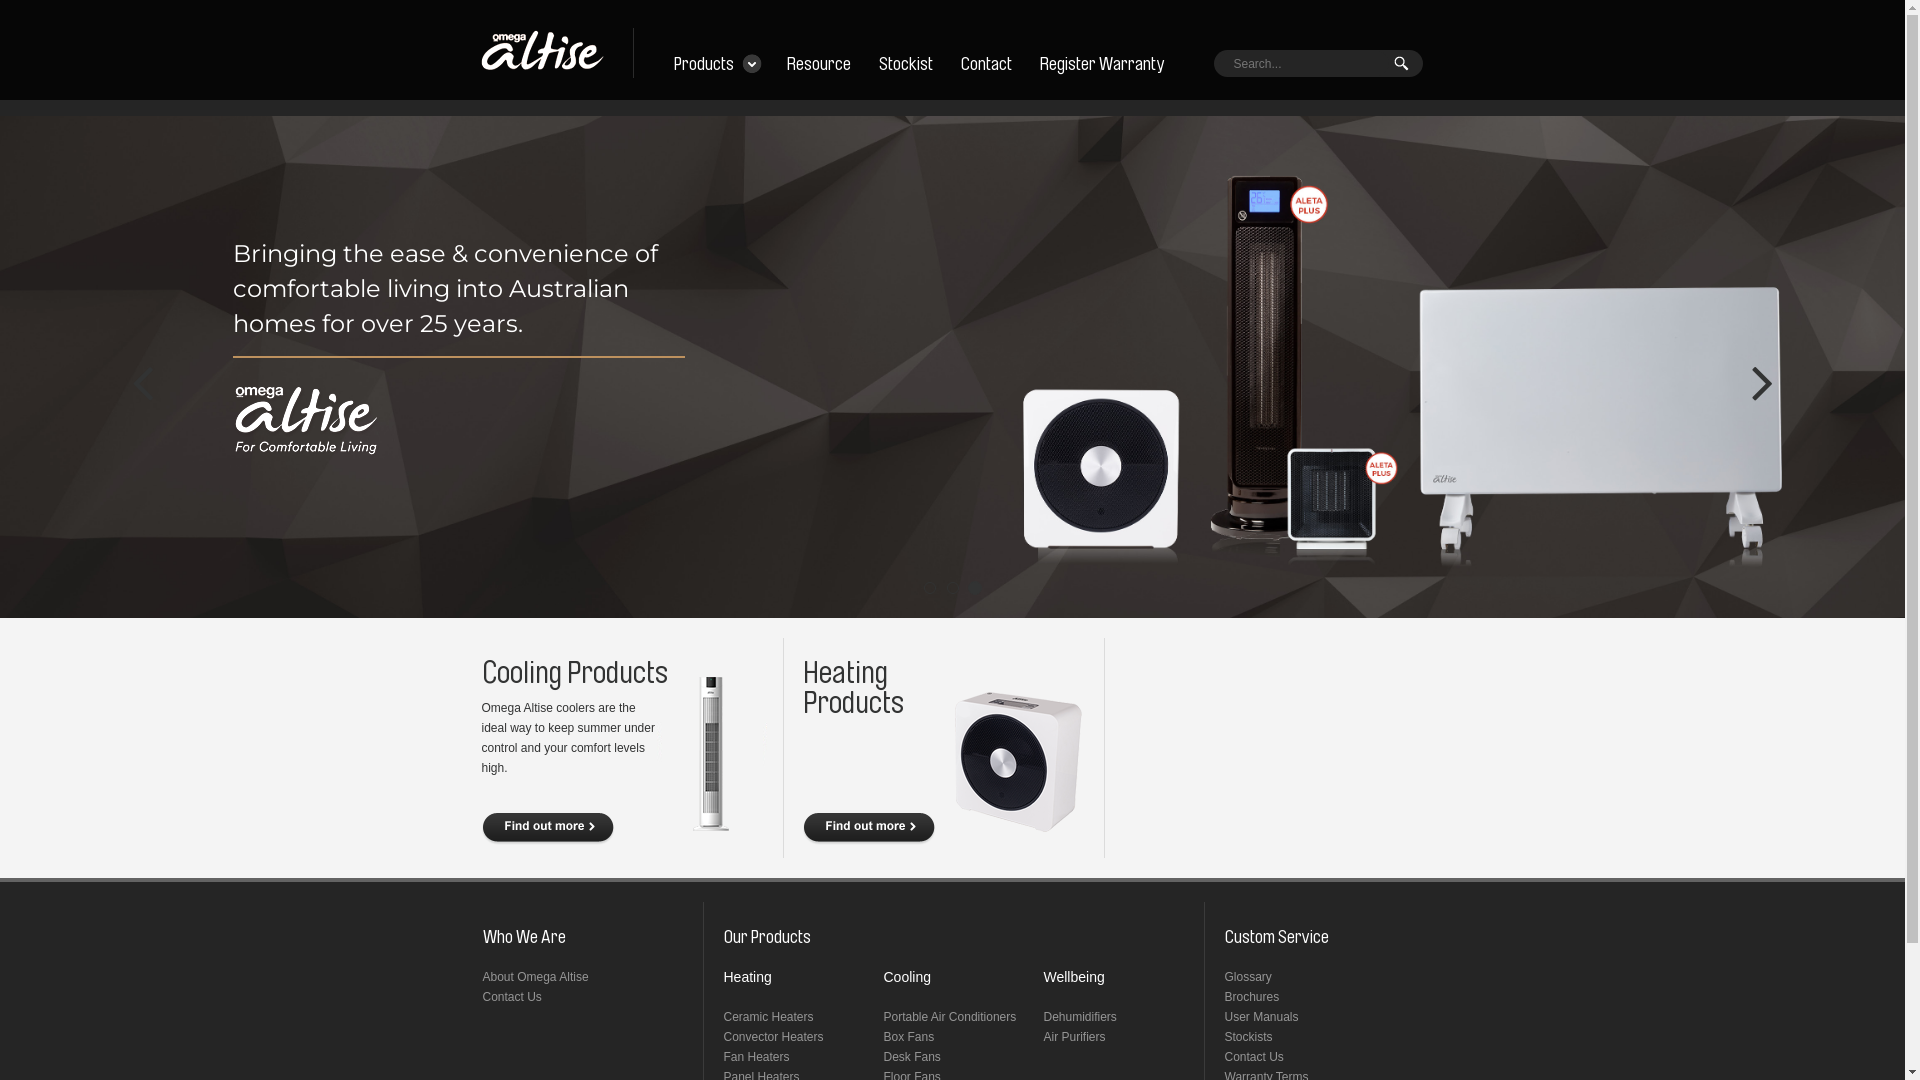 Image resolution: width=1920 pixels, height=1080 pixels. I want to click on Contact Us, so click(1254, 1057).